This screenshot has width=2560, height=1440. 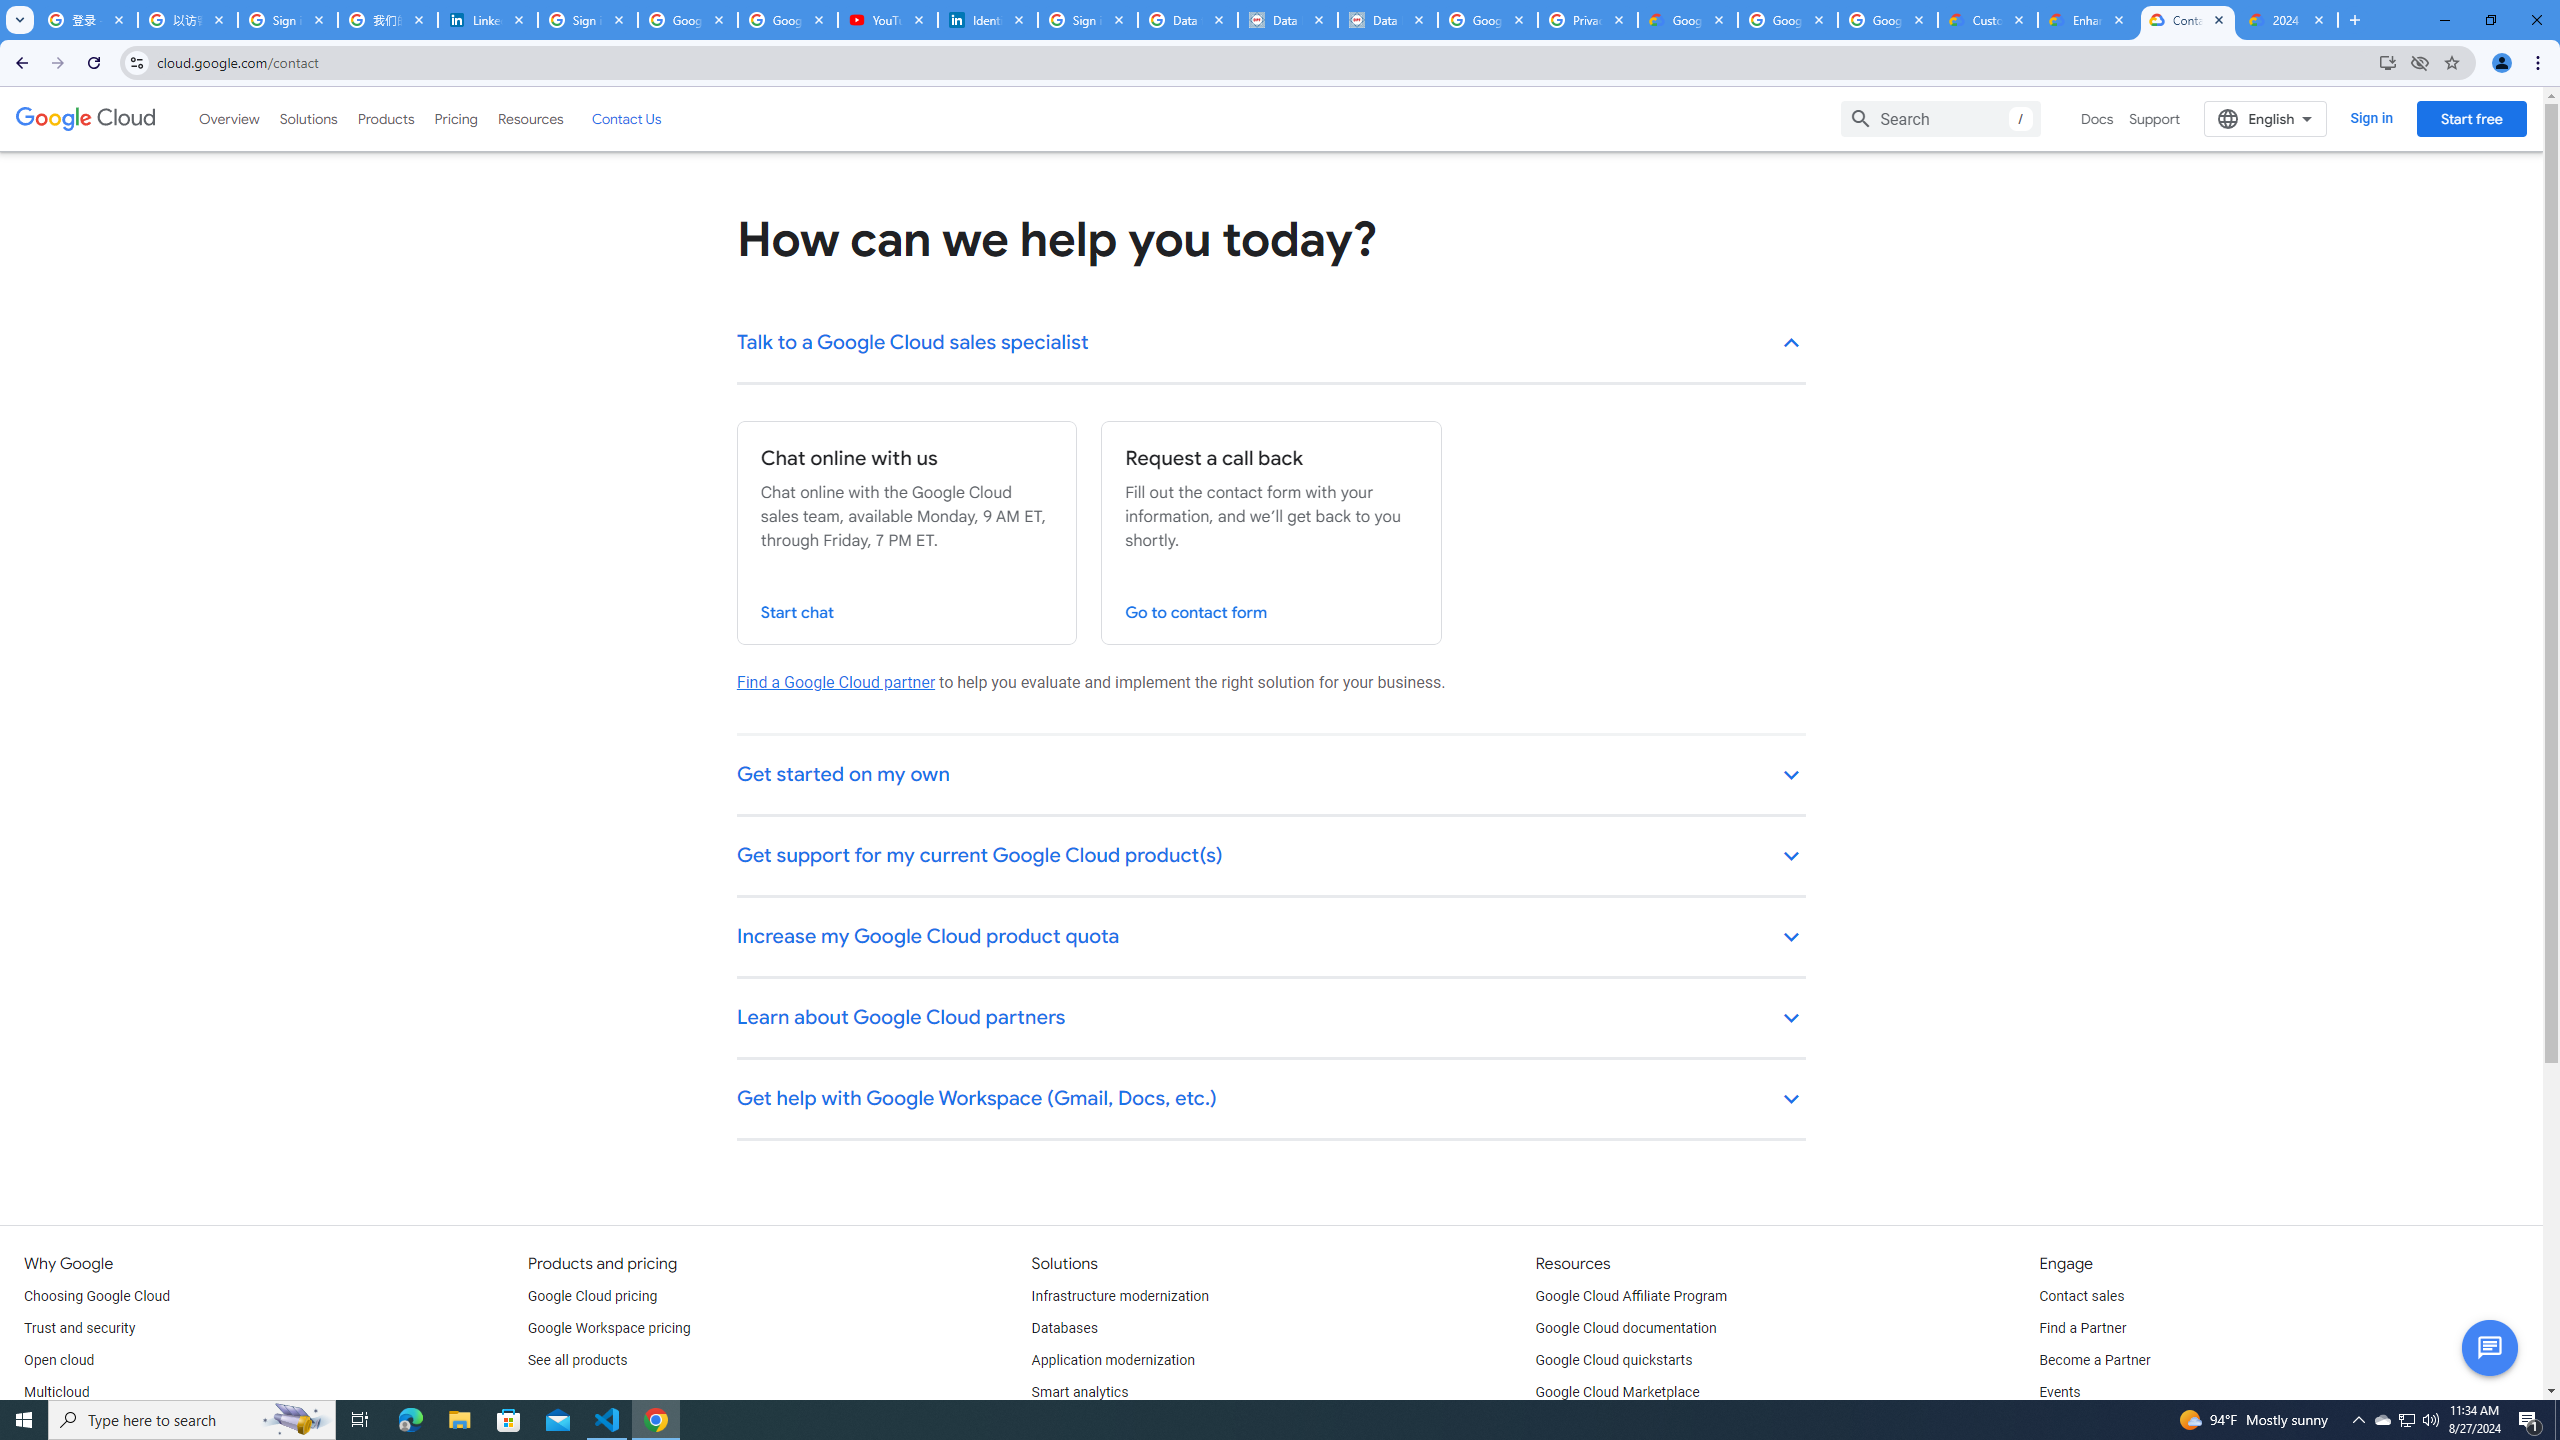 I want to click on Google Cloud Affiliate Program, so click(x=1632, y=1297).